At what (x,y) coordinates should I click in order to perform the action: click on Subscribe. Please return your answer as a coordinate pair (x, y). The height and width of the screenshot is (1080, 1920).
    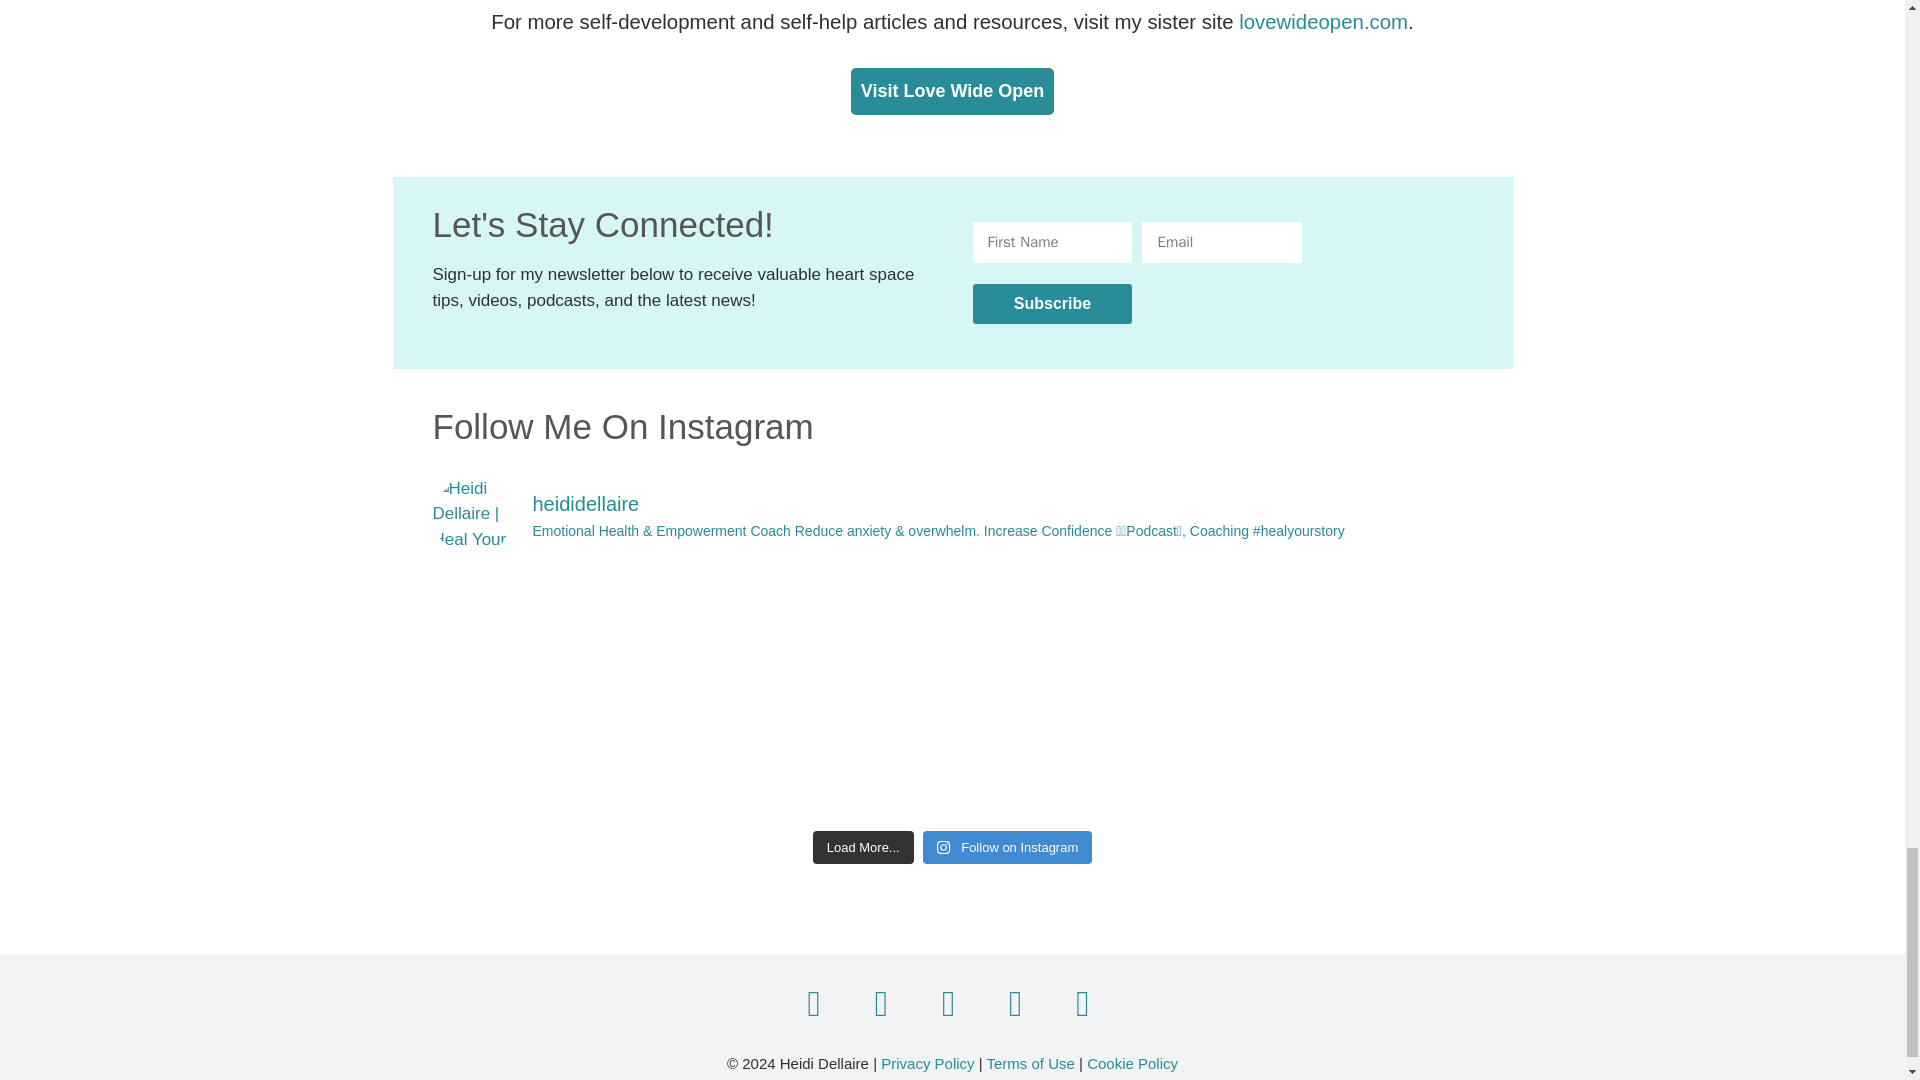
    Looking at the image, I should click on (1052, 304).